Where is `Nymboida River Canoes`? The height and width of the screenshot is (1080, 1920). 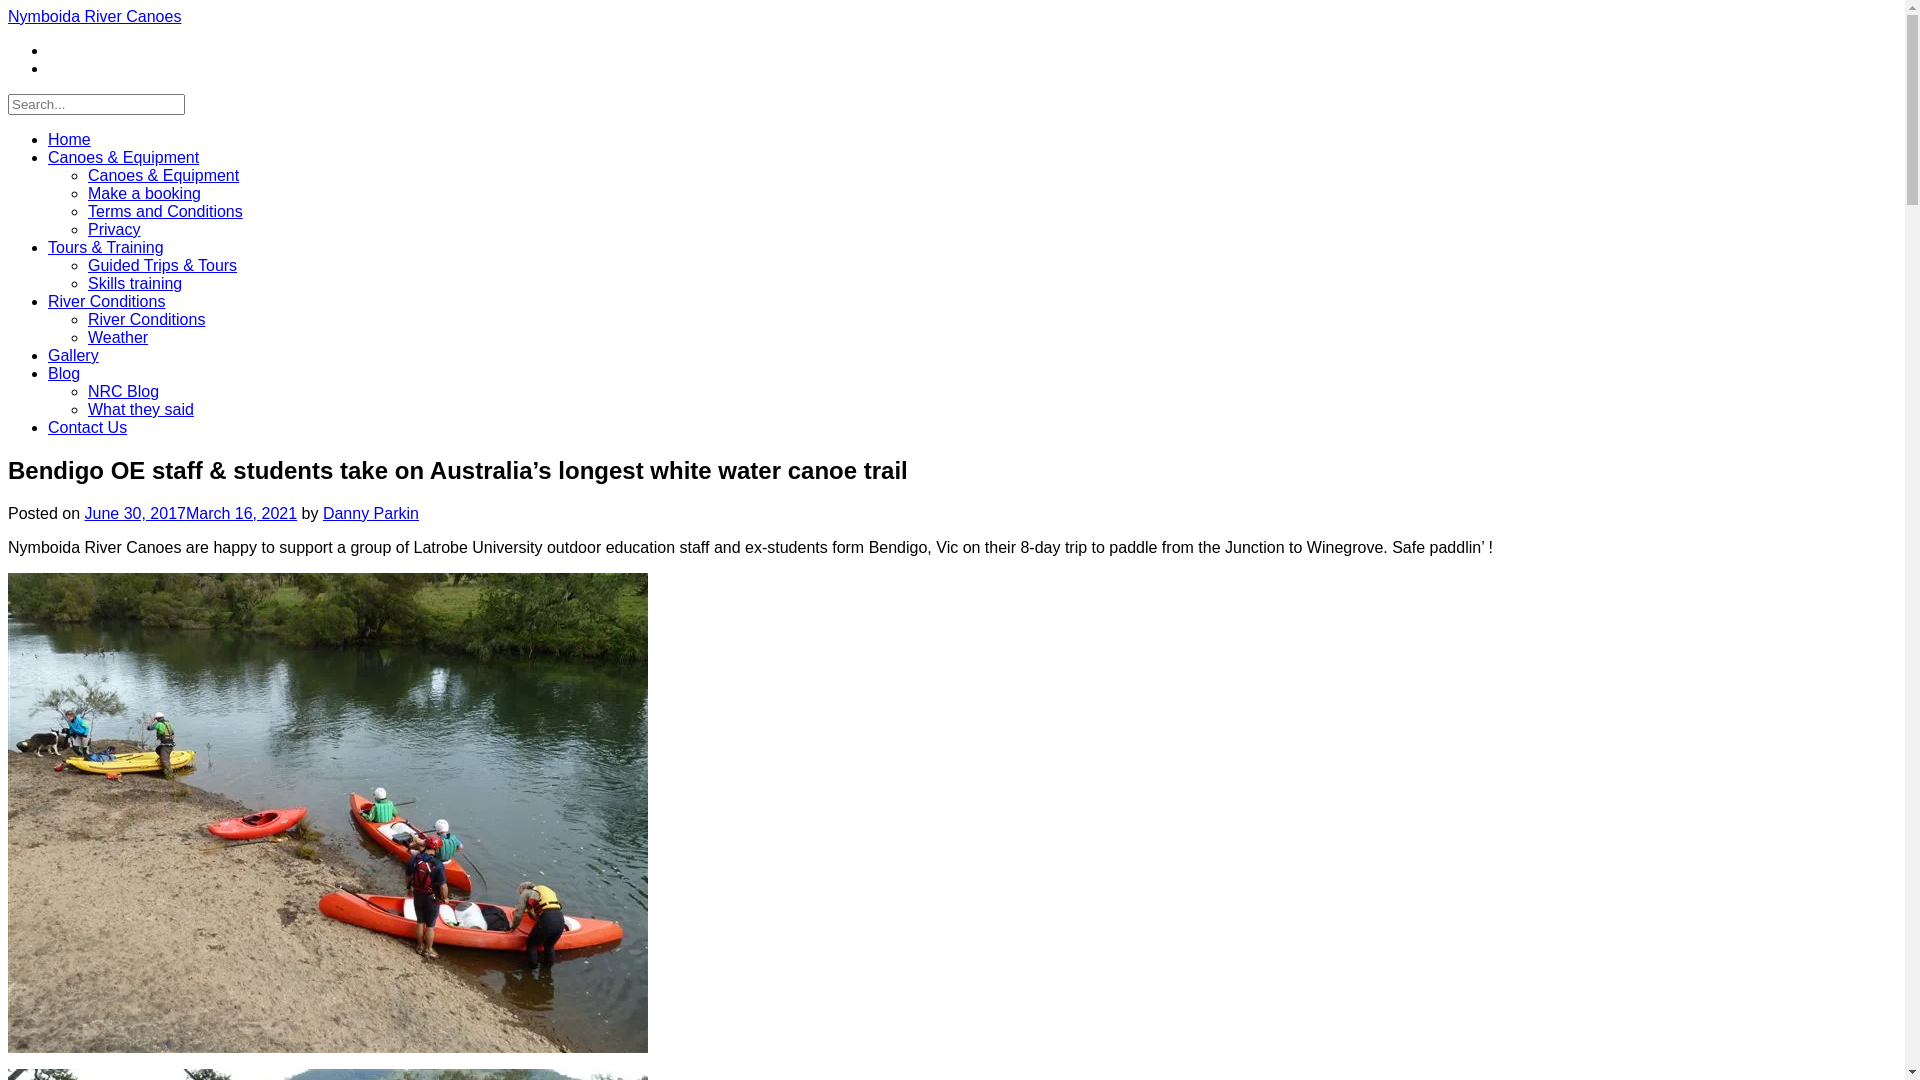
Nymboida River Canoes is located at coordinates (94, 16).